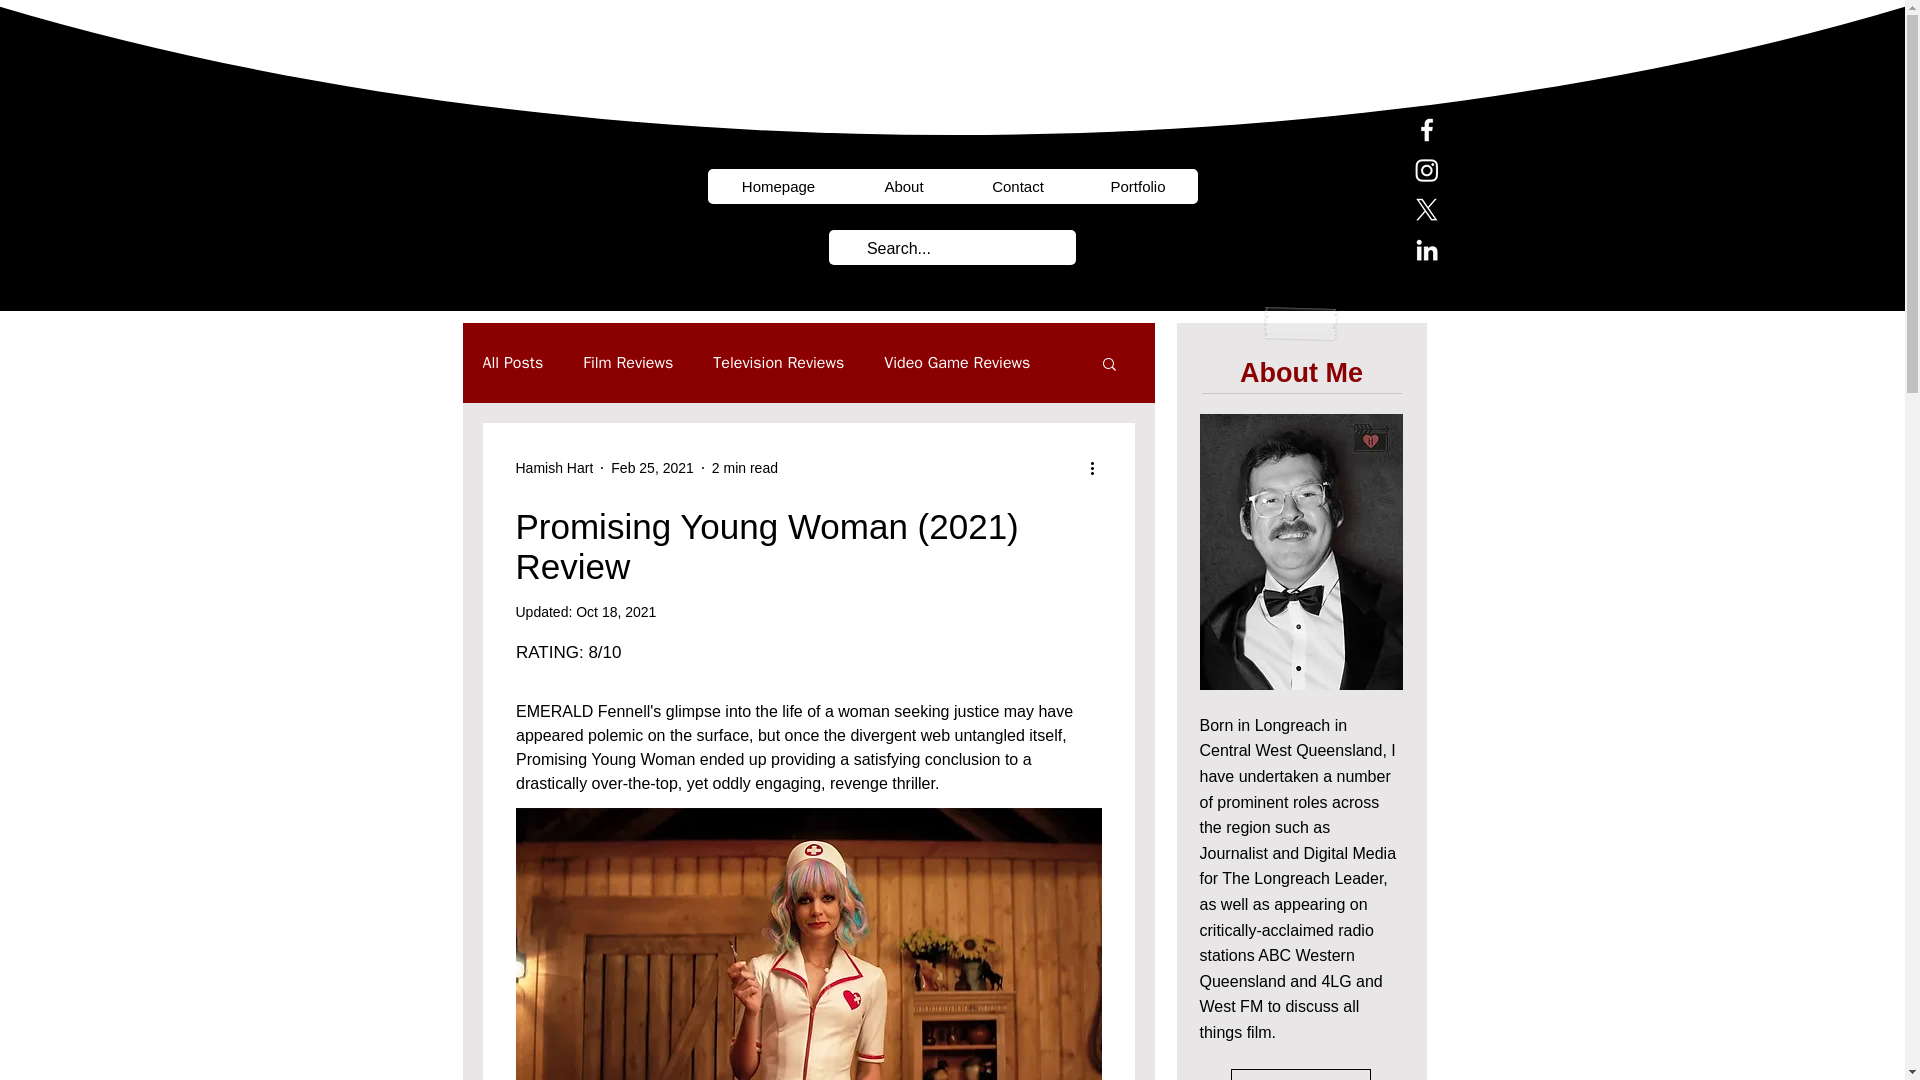 The width and height of the screenshot is (1920, 1080). What do you see at coordinates (778, 362) in the screenshot?
I see `Television Reviews` at bounding box center [778, 362].